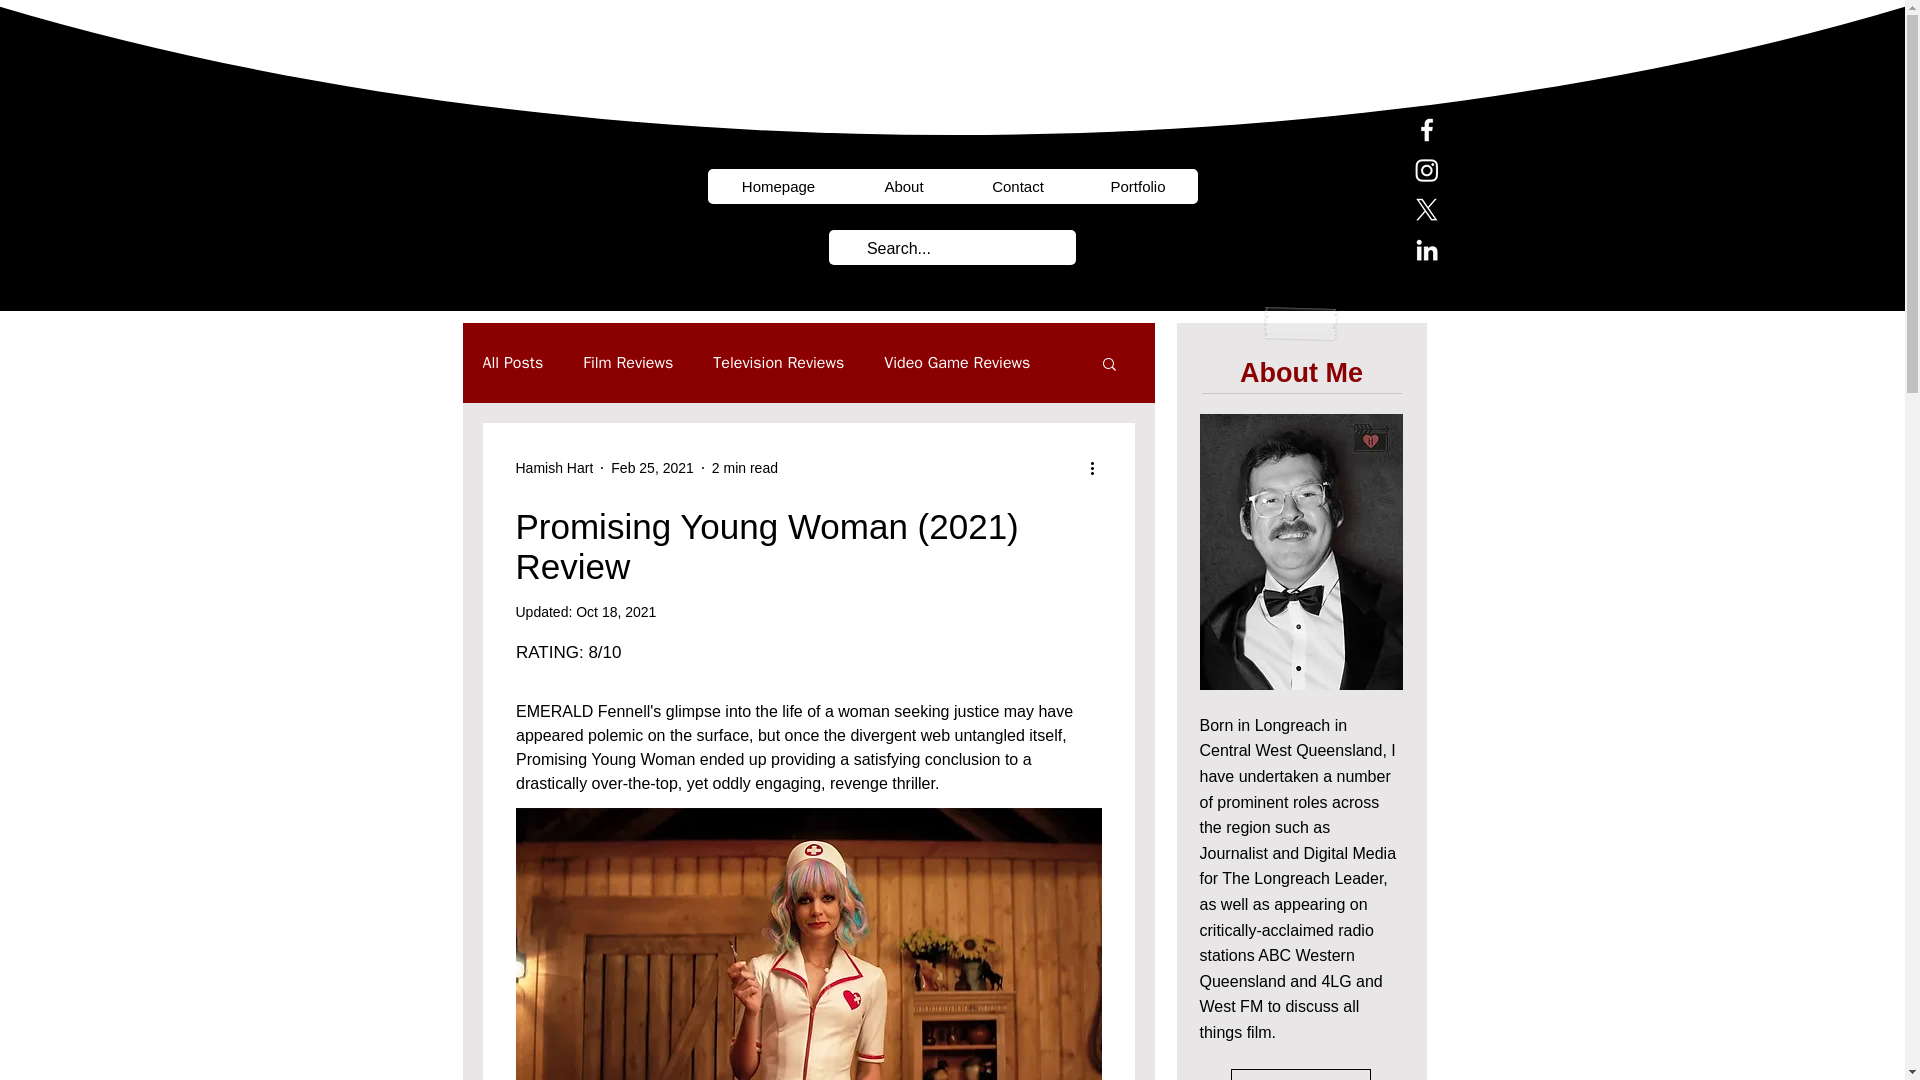 The width and height of the screenshot is (1920, 1080). What do you see at coordinates (778, 362) in the screenshot?
I see `Television Reviews` at bounding box center [778, 362].